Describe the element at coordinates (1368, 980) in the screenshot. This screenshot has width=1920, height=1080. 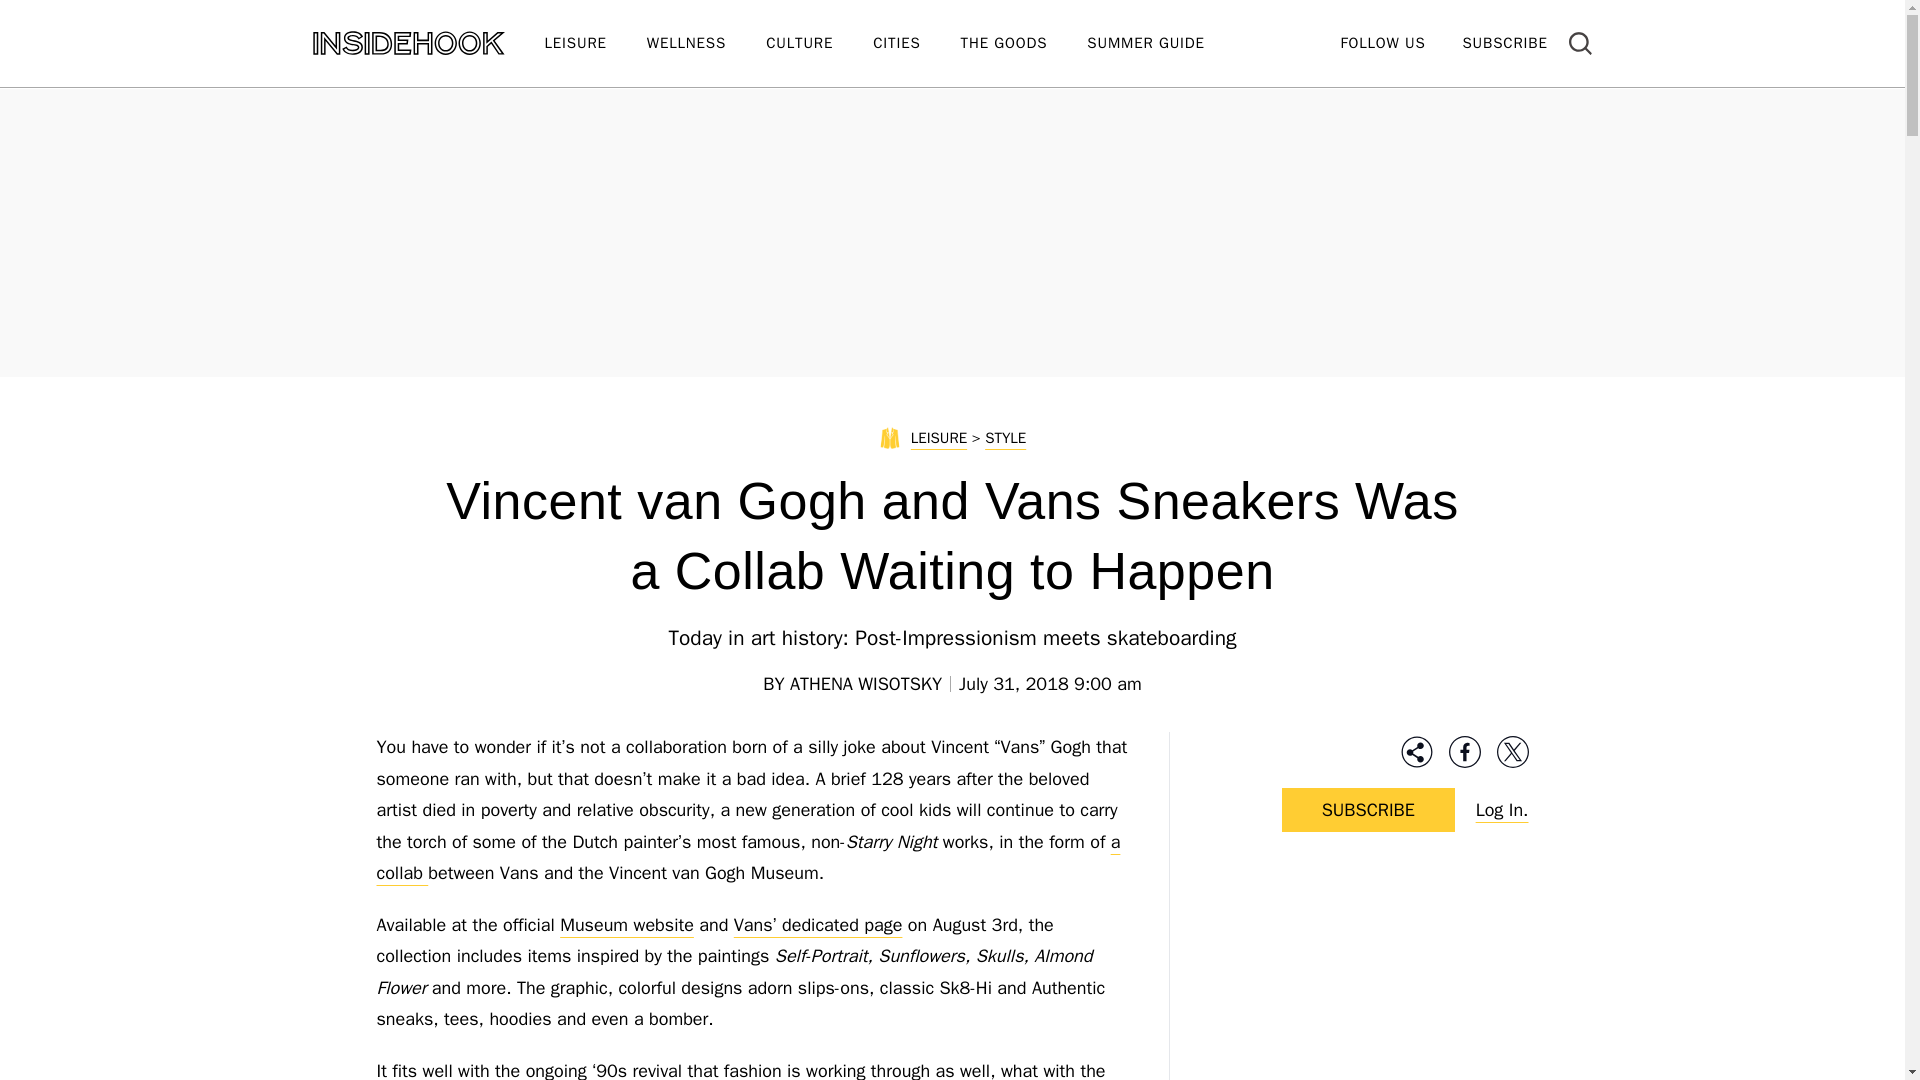
I see `3rd party ad content` at that location.